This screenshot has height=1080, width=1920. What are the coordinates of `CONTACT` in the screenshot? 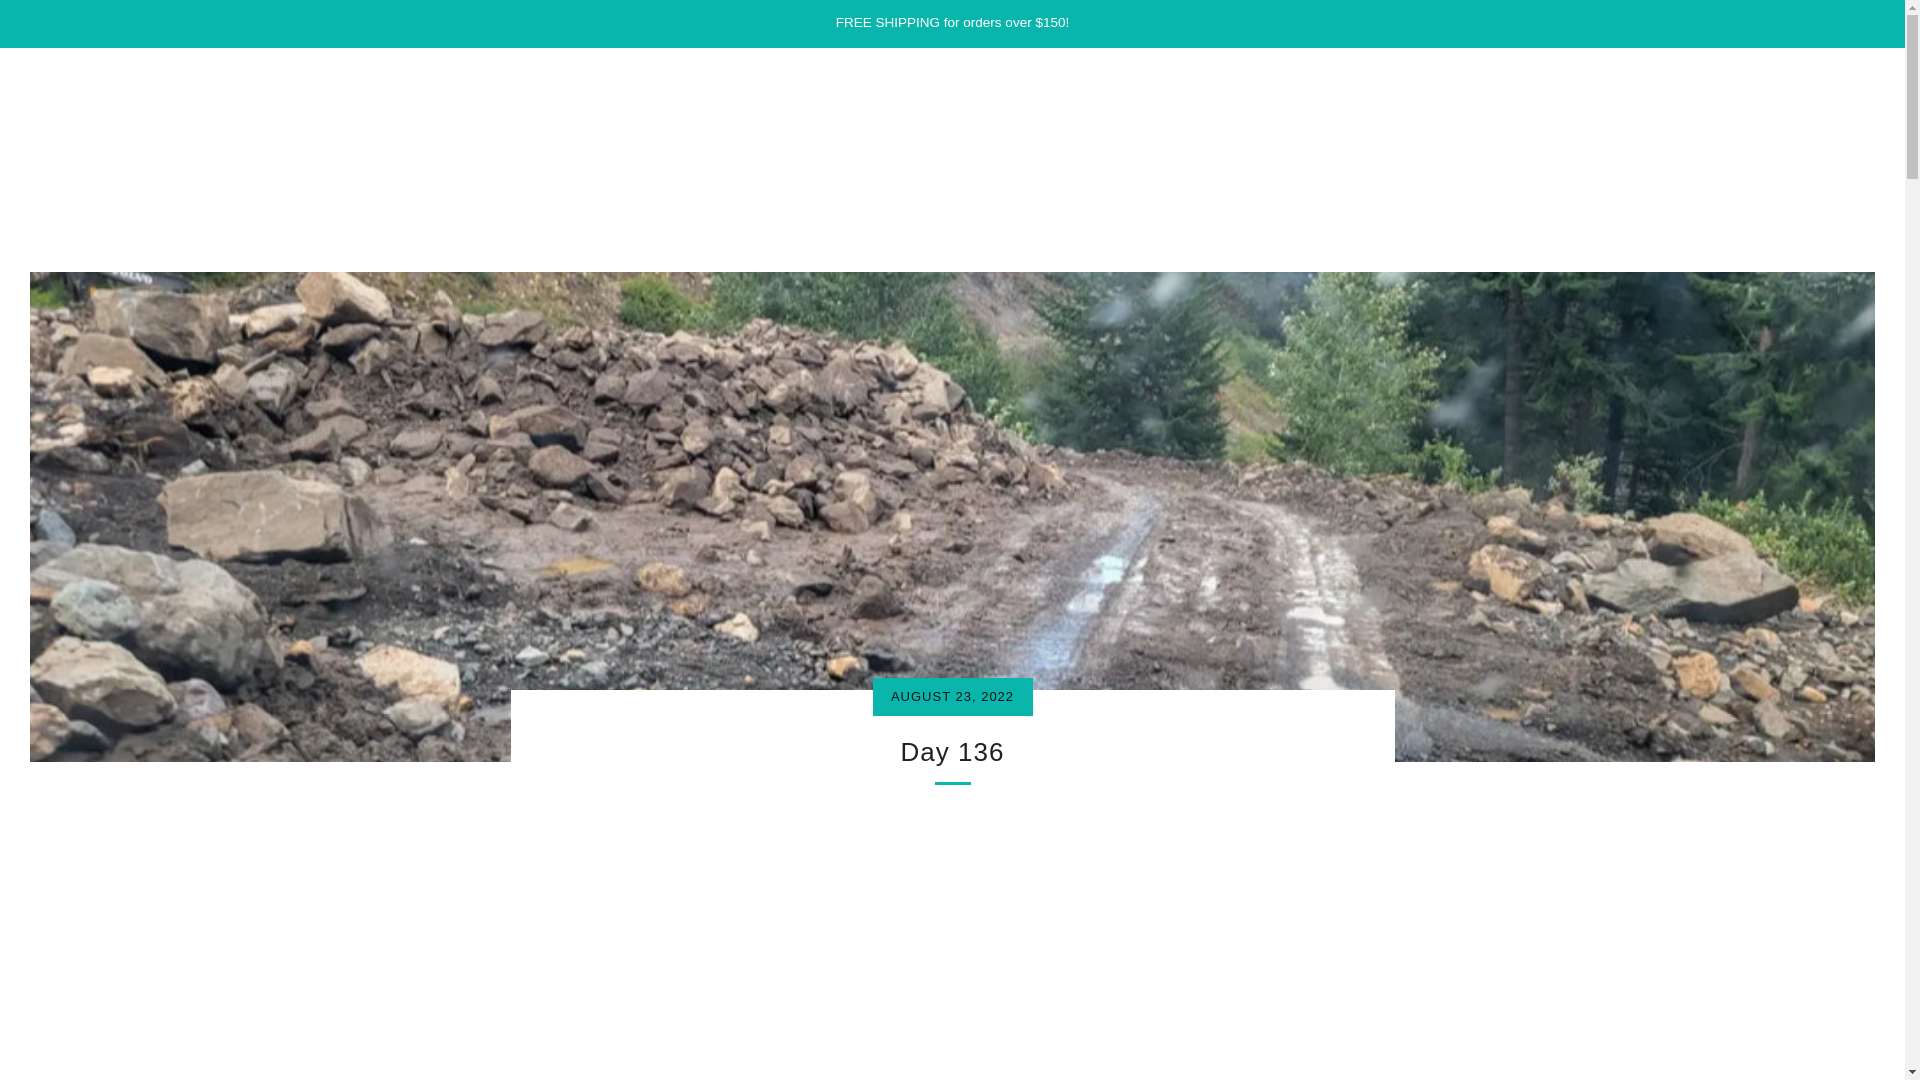 It's located at (956, 212).